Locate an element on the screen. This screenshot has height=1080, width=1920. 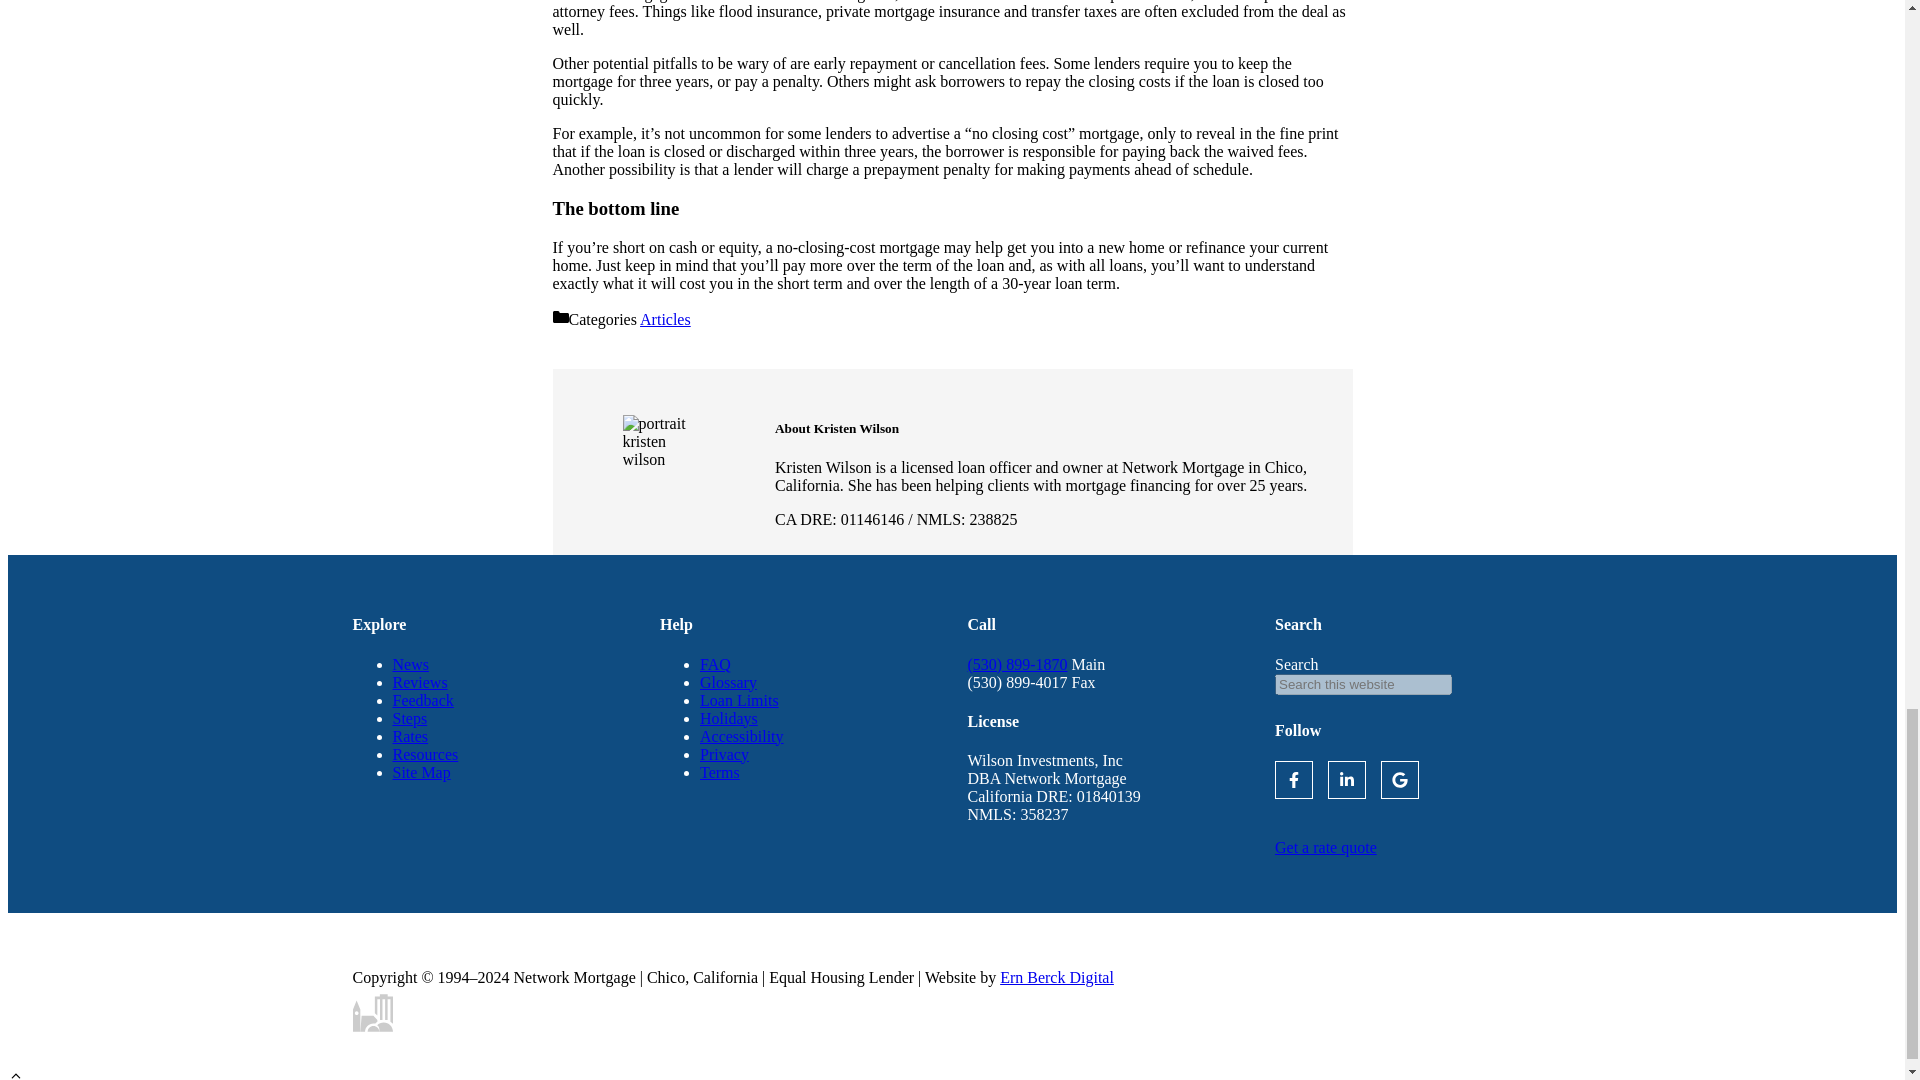
Terms is located at coordinates (720, 772).